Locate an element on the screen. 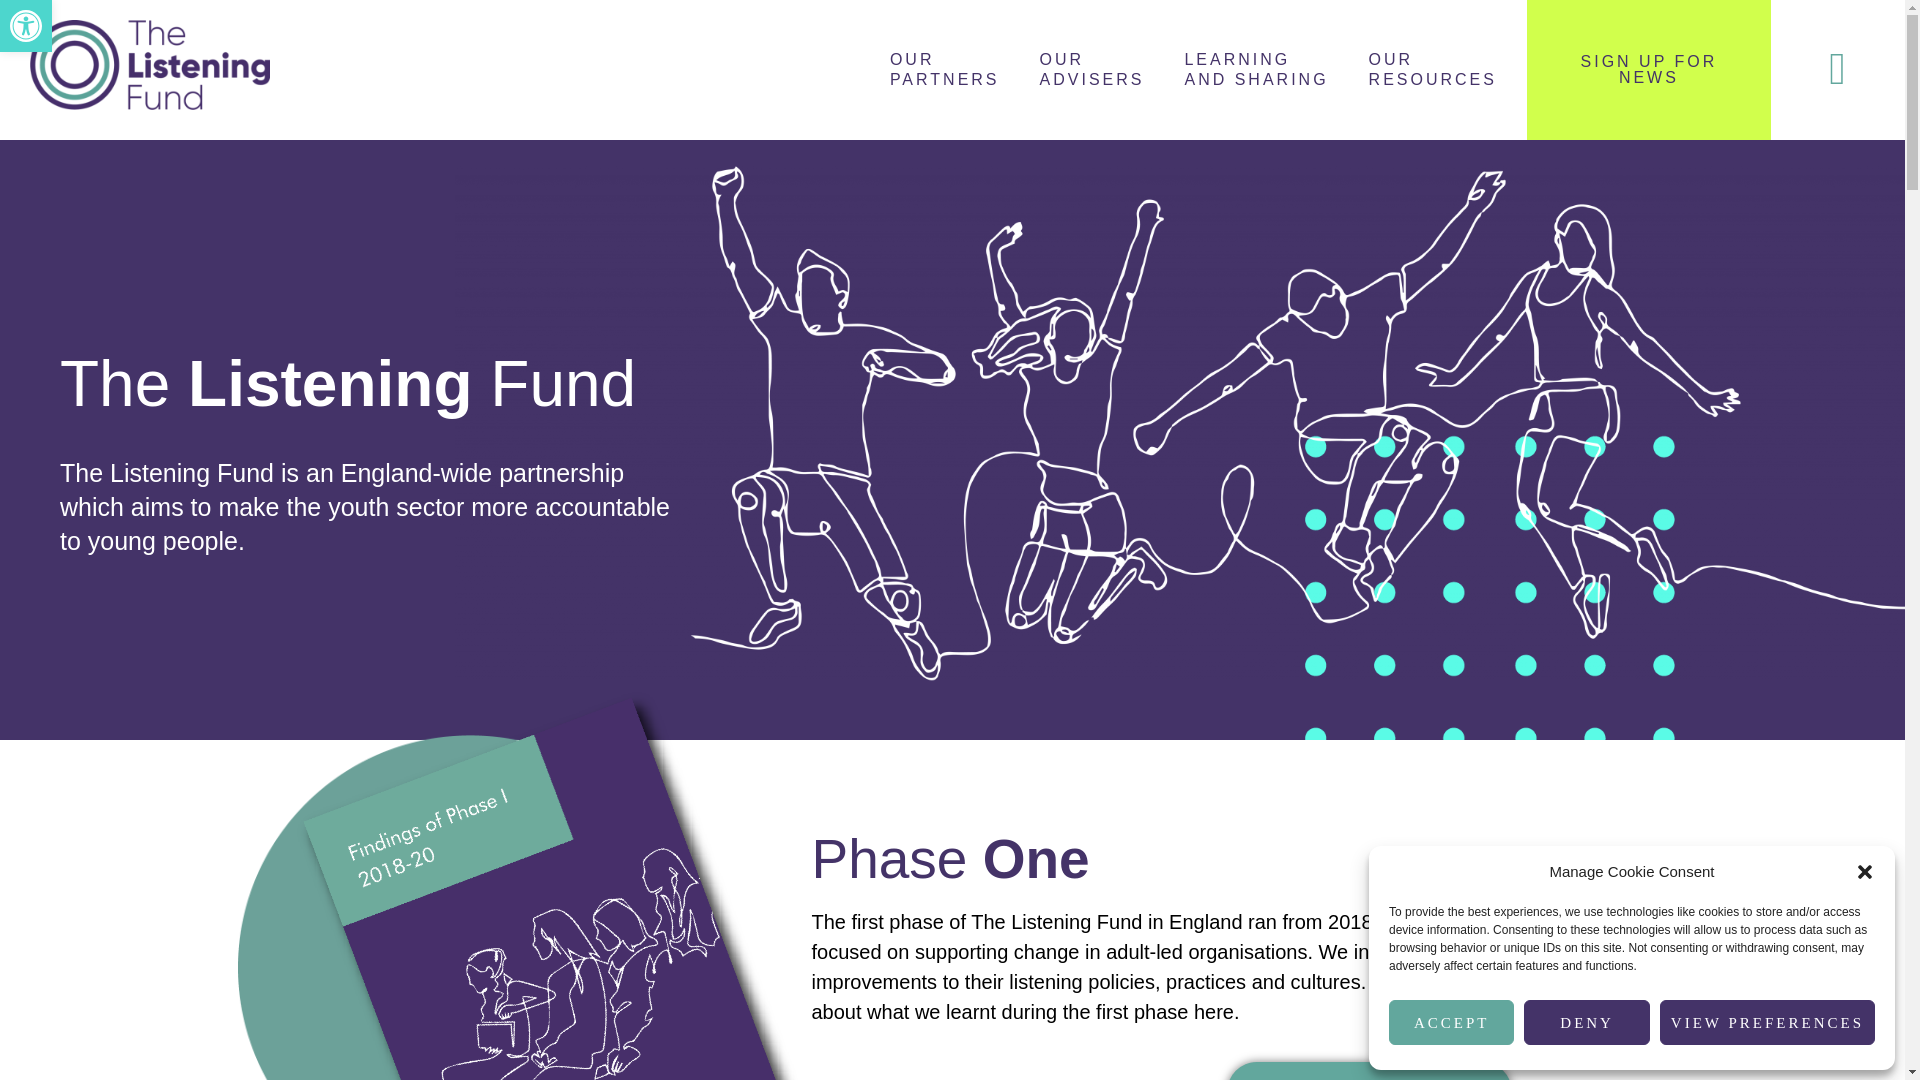 The height and width of the screenshot is (1080, 1920). Accessibility Tools is located at coordinates (26, 26).